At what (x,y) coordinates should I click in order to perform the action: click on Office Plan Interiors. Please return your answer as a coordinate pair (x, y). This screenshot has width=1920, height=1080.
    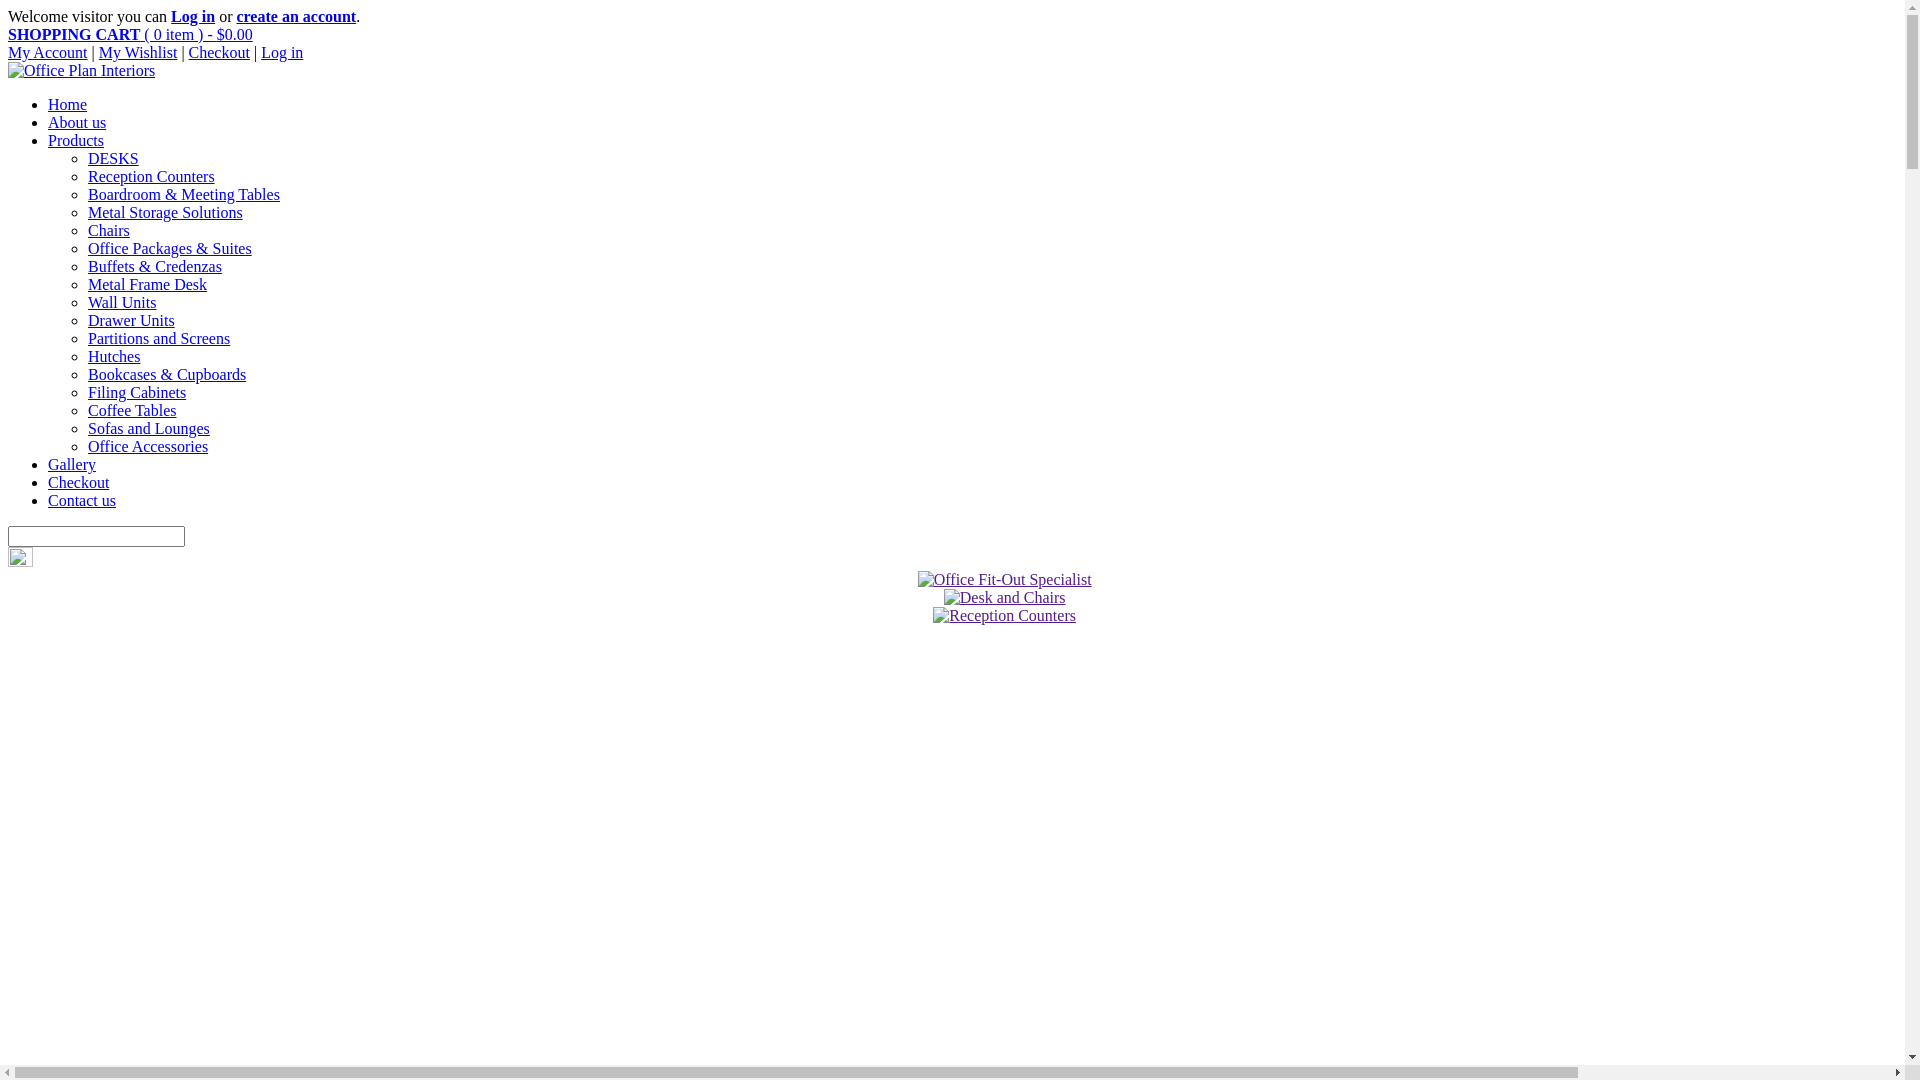
    Looking at the image, I should click on (82, 70).